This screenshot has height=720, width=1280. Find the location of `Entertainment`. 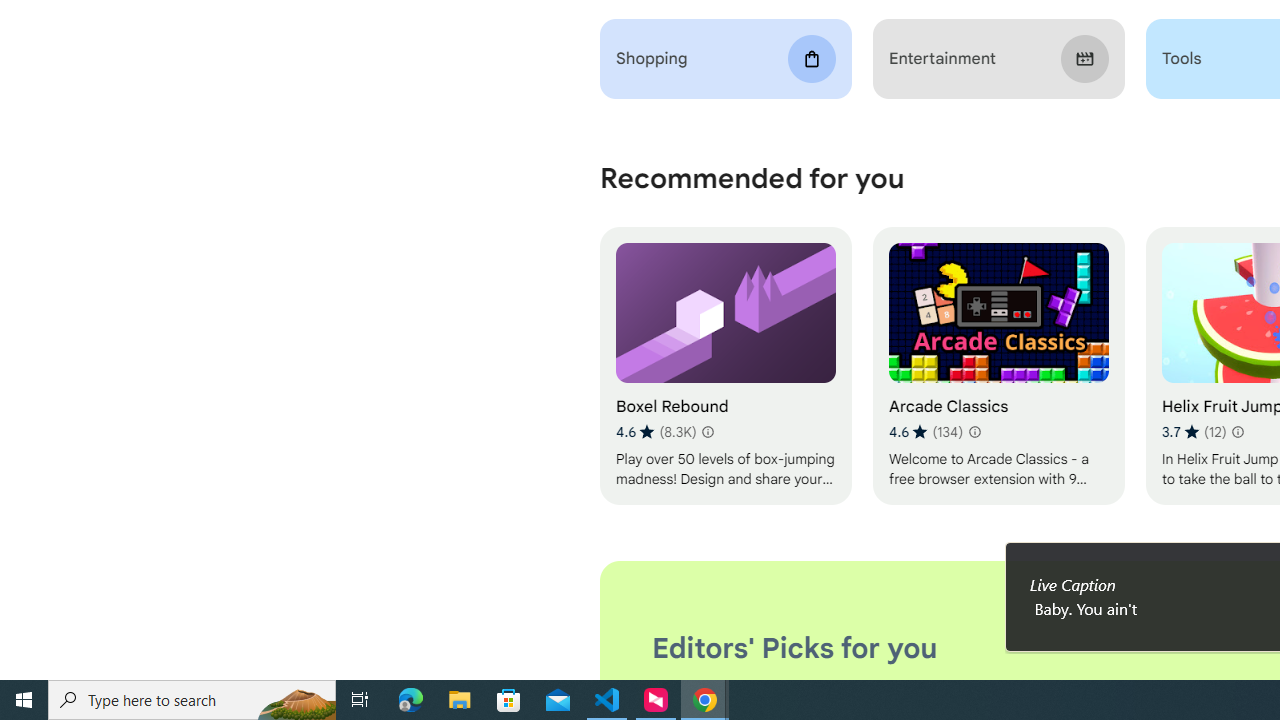

Entertainment is located at coordinates (998, 59).